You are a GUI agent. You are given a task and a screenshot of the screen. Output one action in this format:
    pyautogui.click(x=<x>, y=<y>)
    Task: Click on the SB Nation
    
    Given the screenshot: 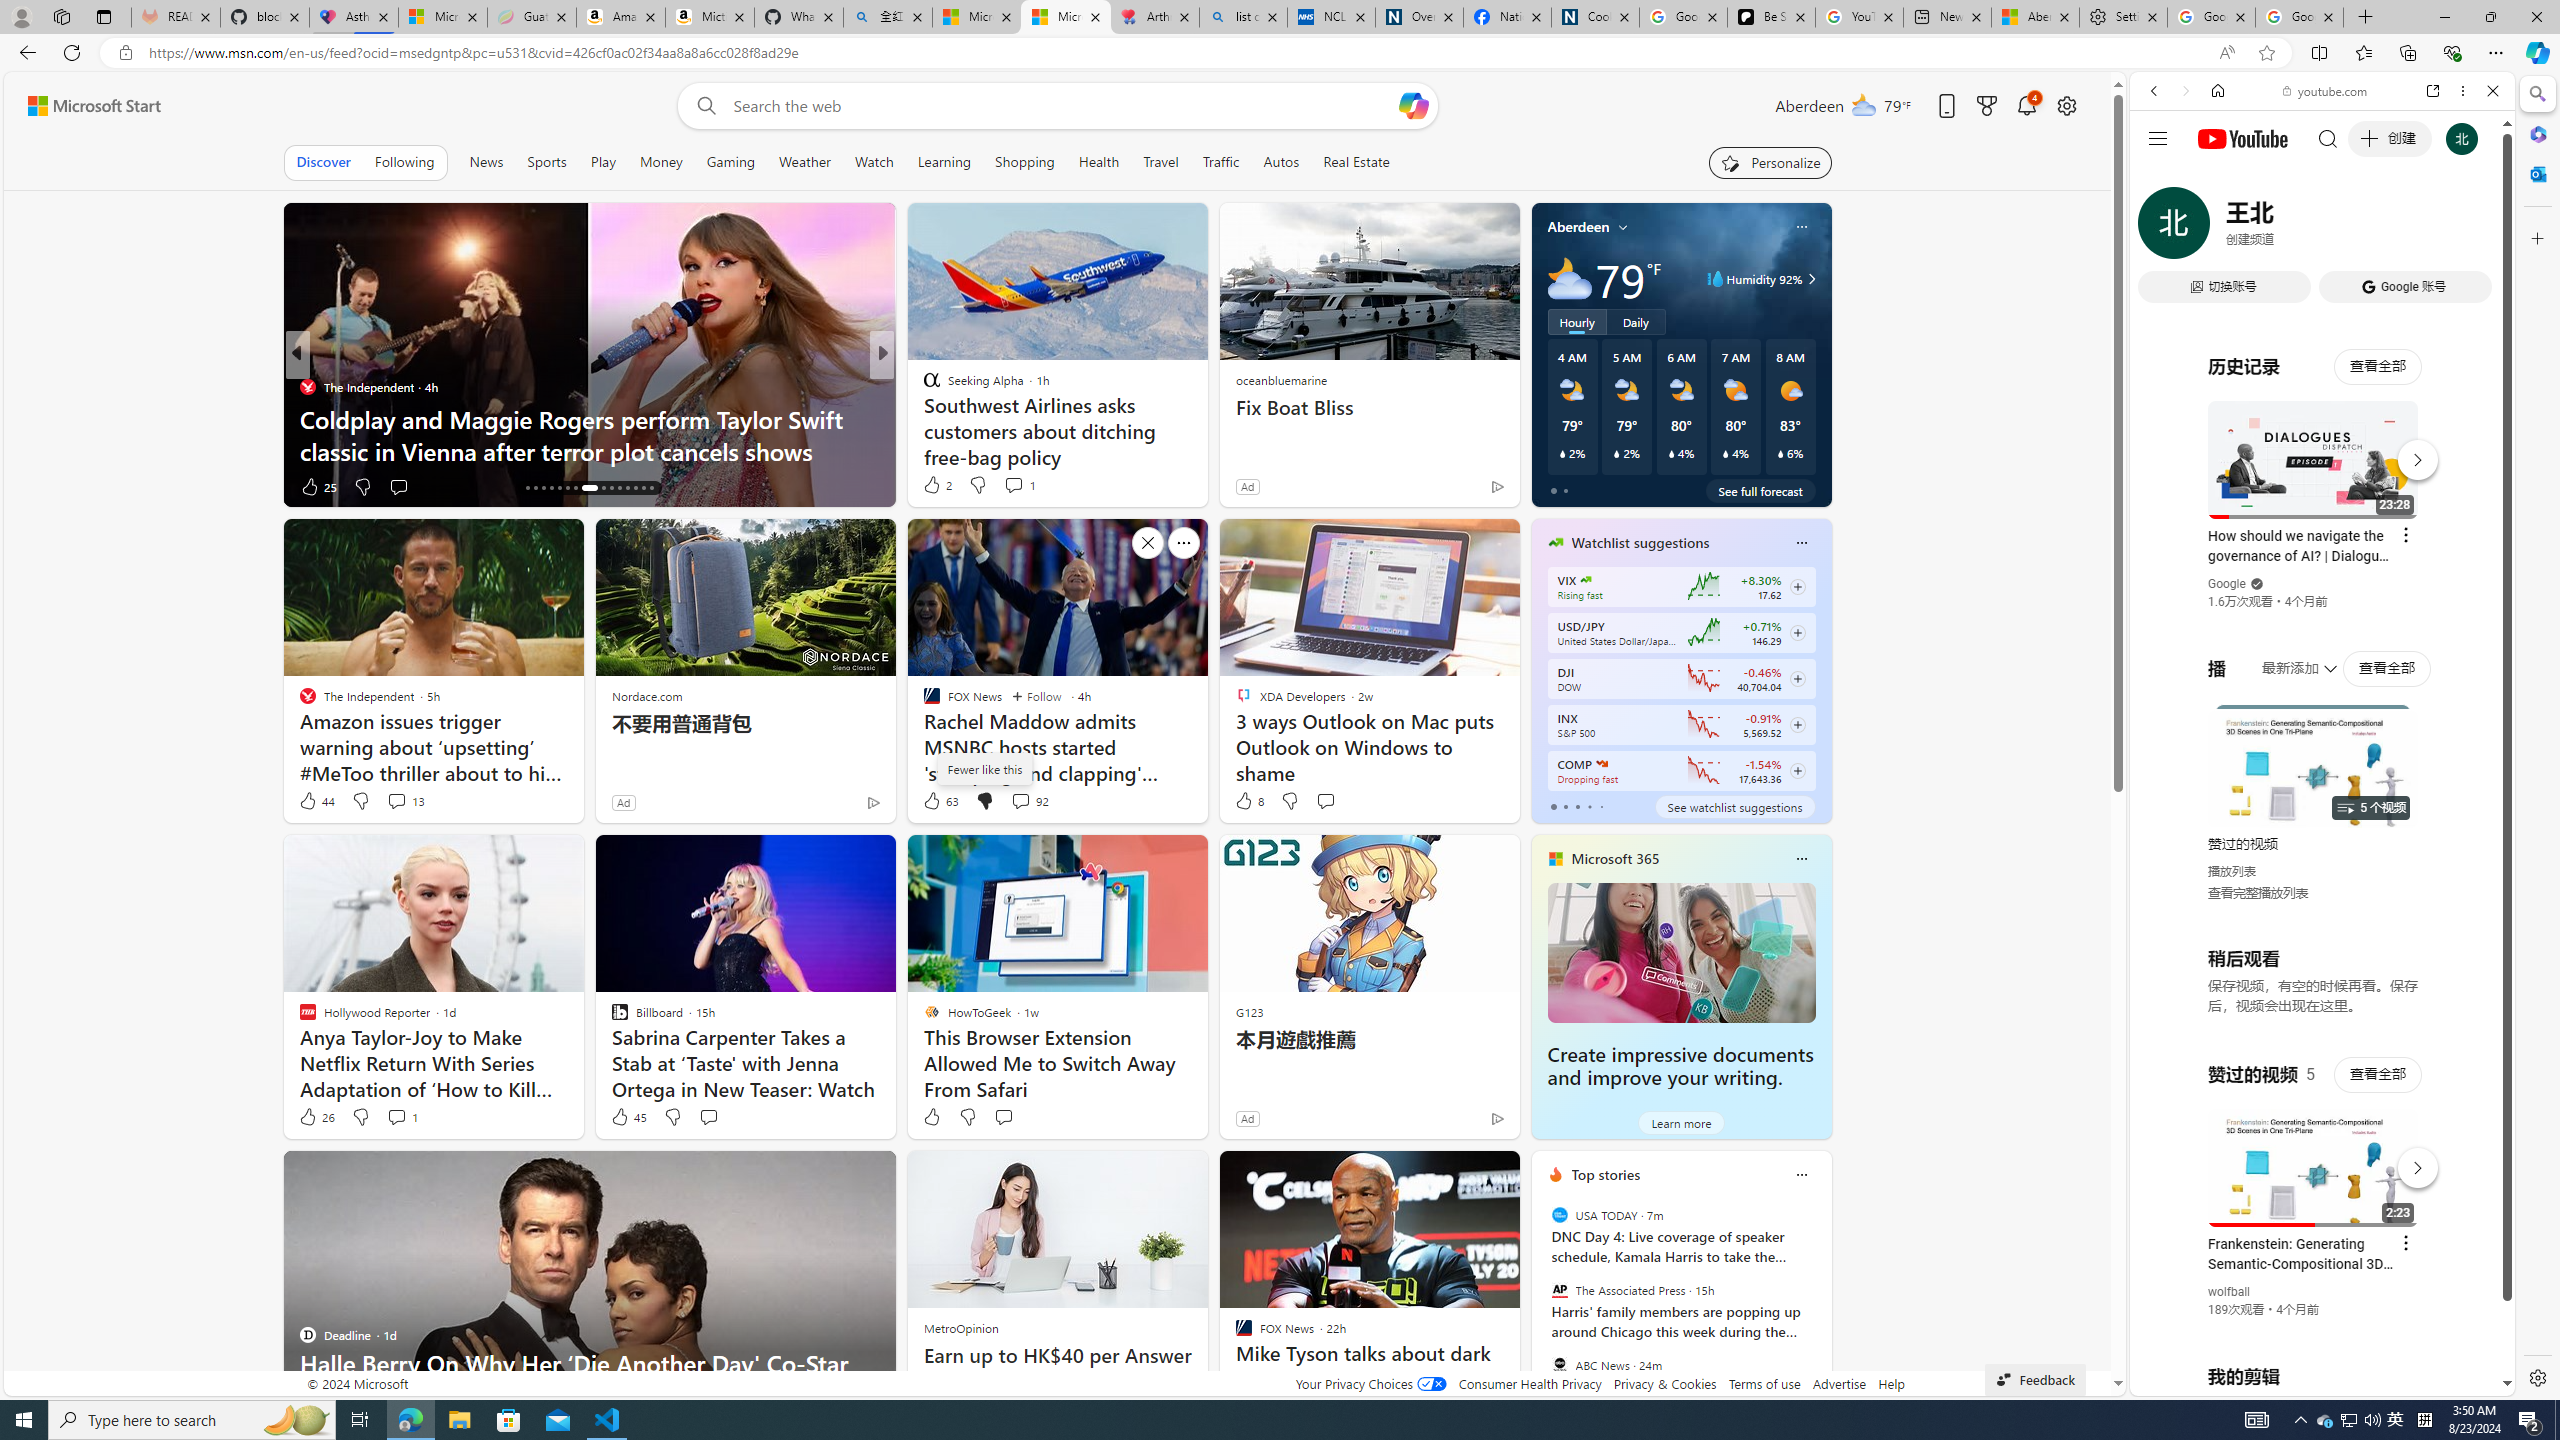 What is the action you would take?
    pyautogui.click(x=922, y=386)
    